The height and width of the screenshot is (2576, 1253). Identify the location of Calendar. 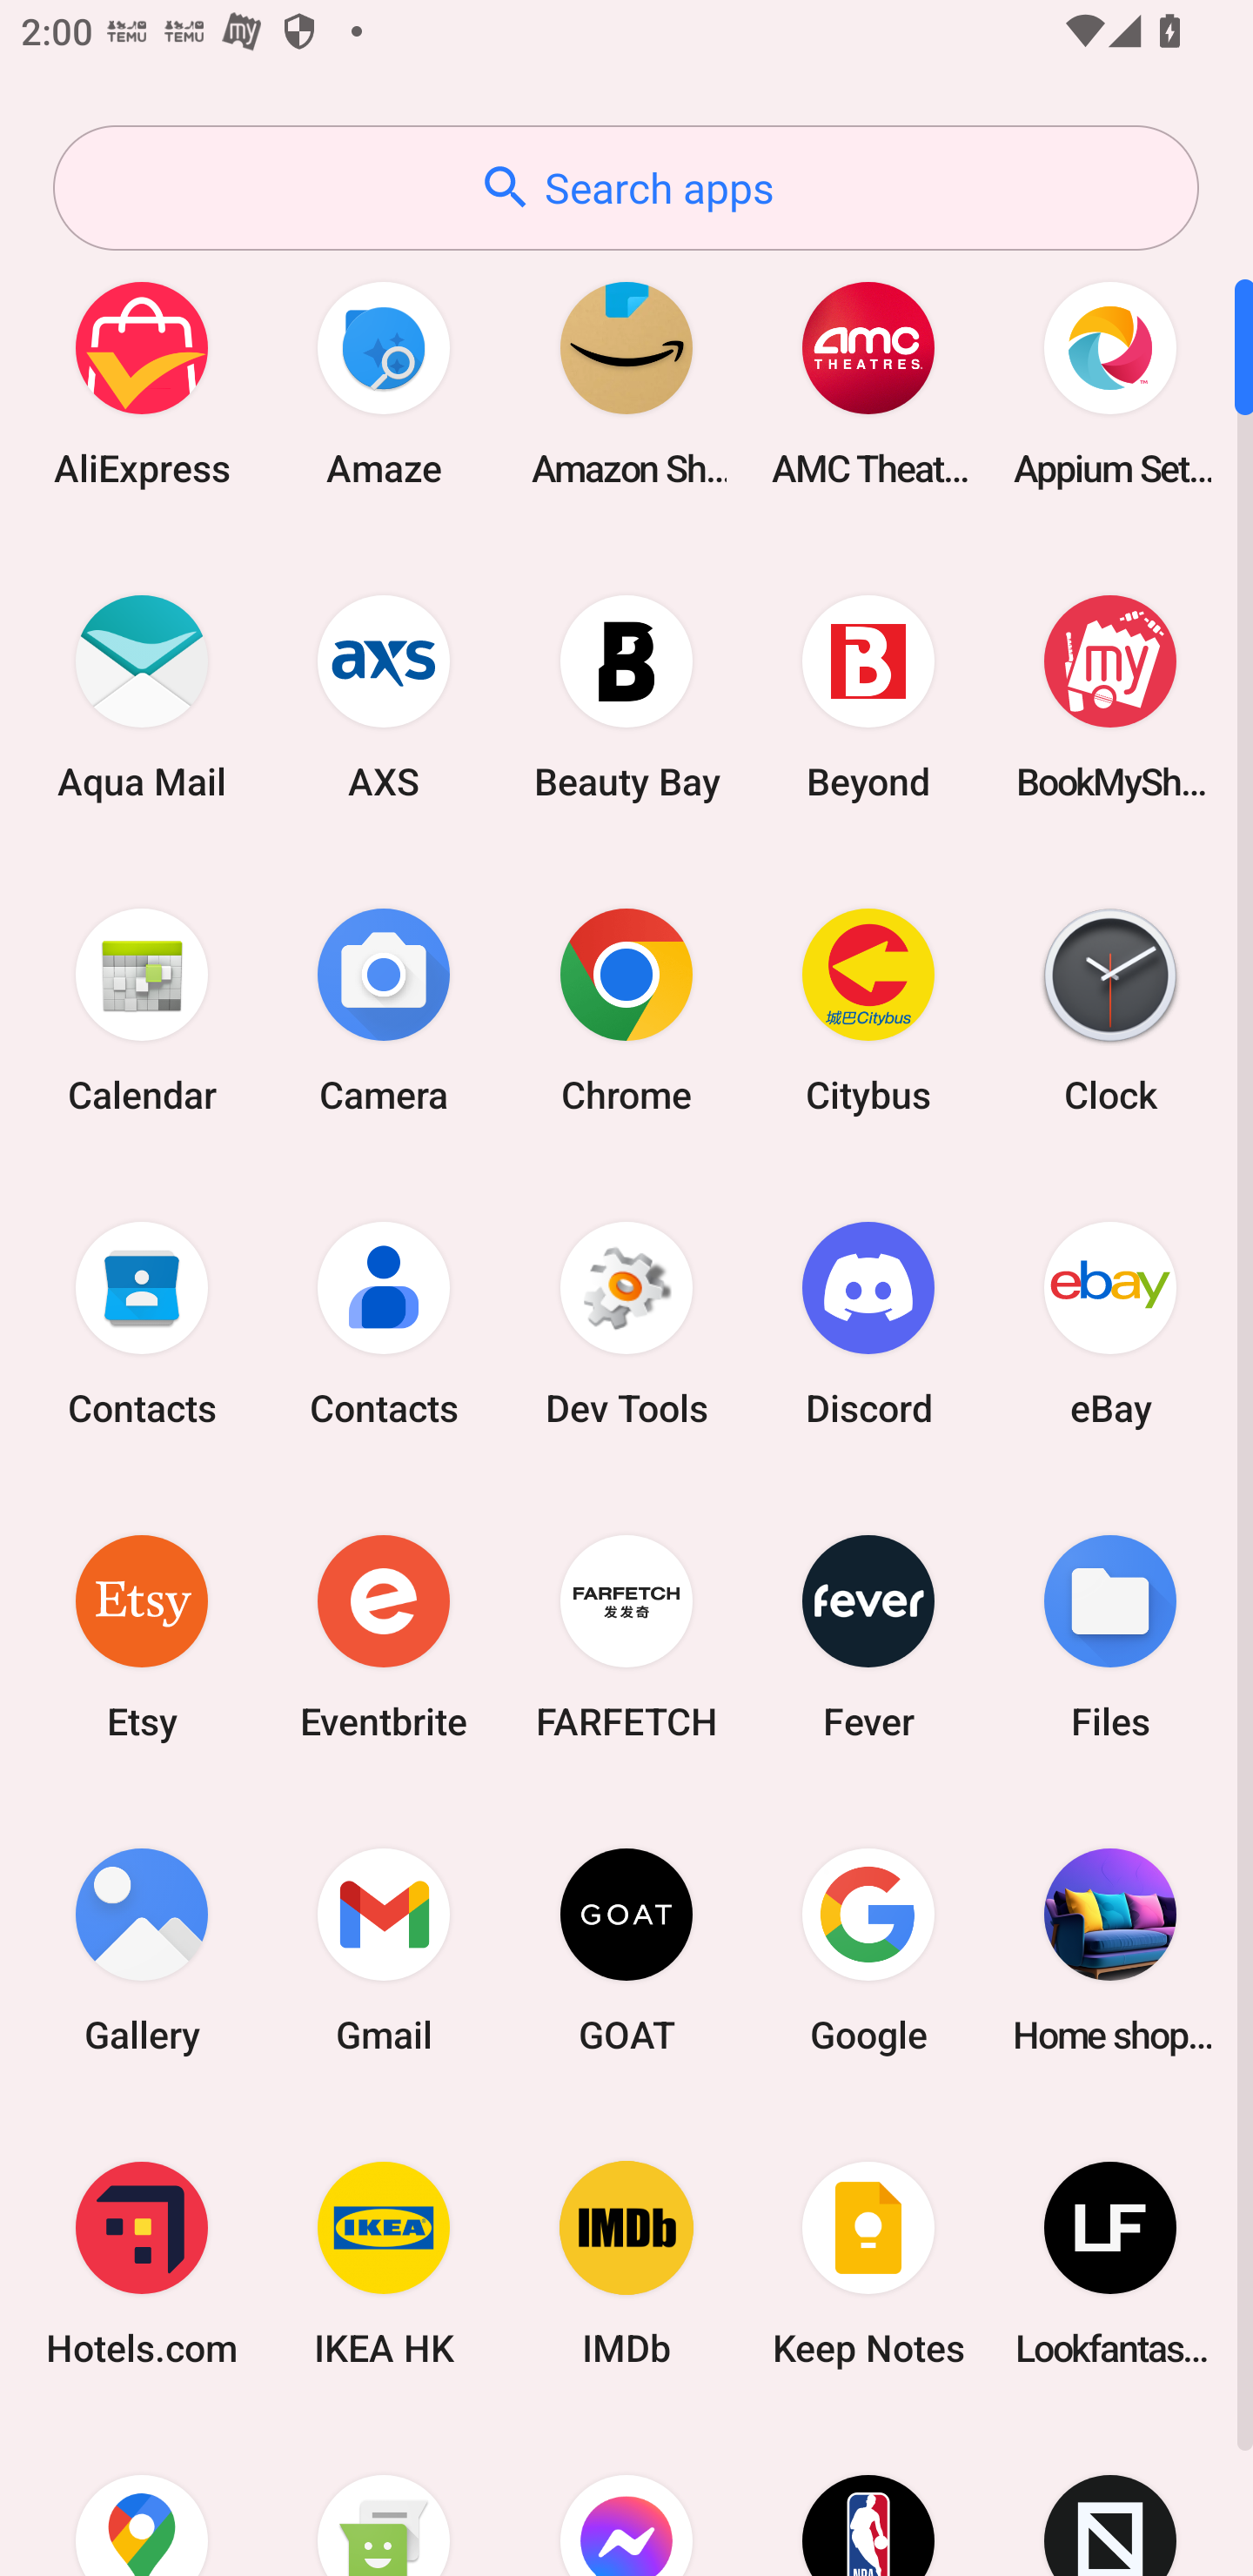
(142, 1010).